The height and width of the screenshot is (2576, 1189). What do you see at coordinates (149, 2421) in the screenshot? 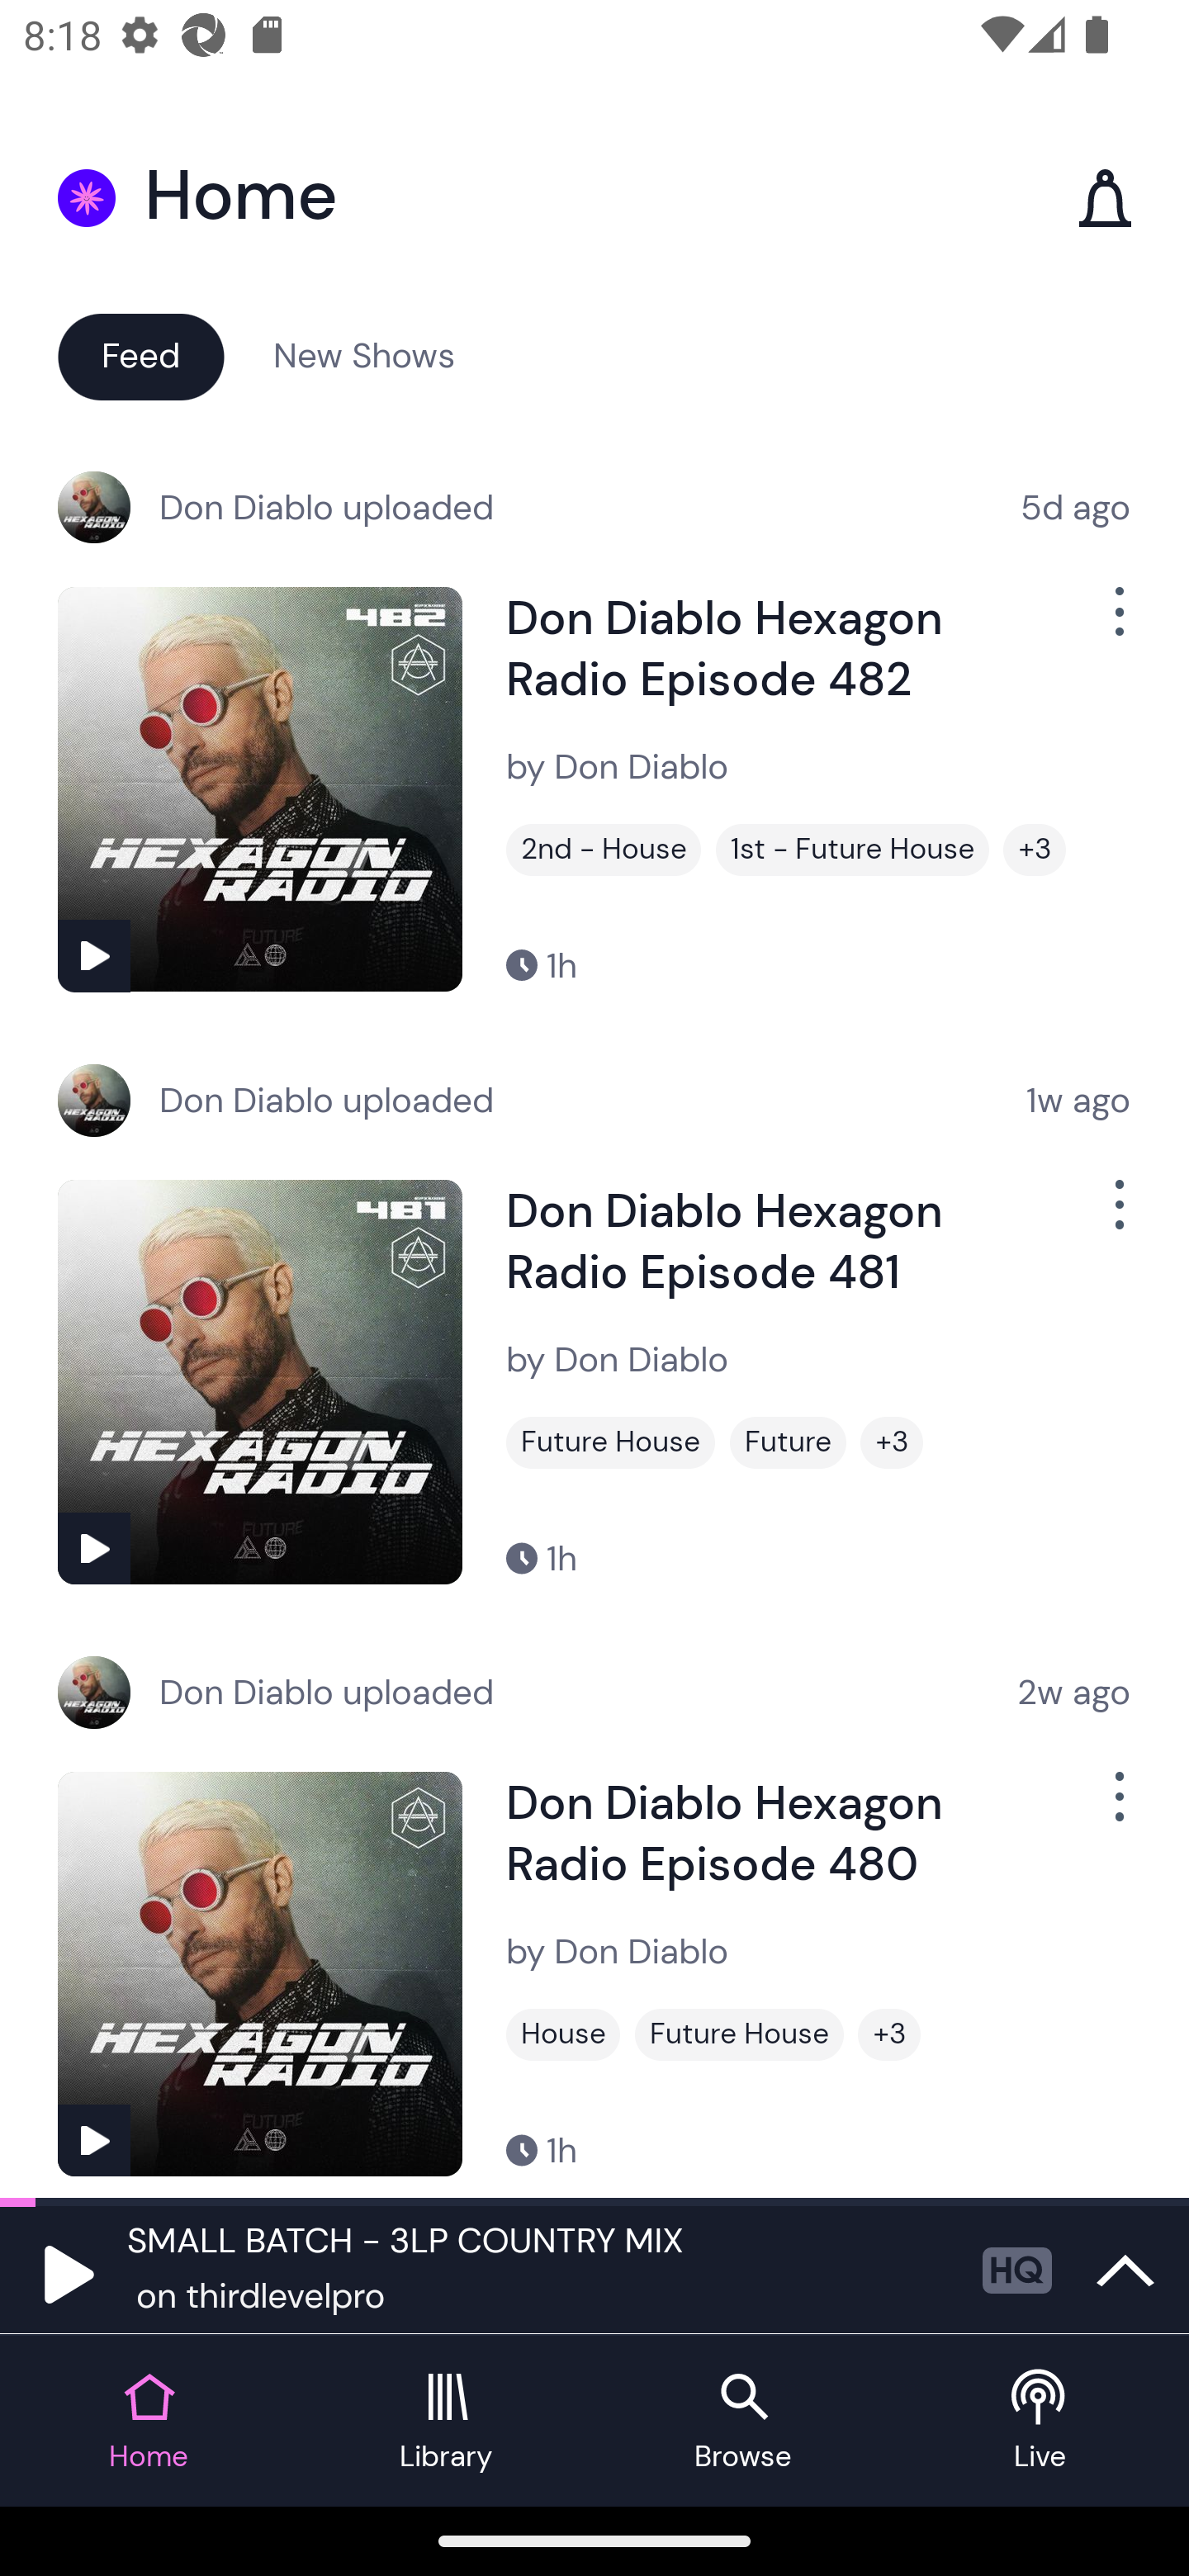
I see `Home tab Home` at bounding box center [149, 2421].